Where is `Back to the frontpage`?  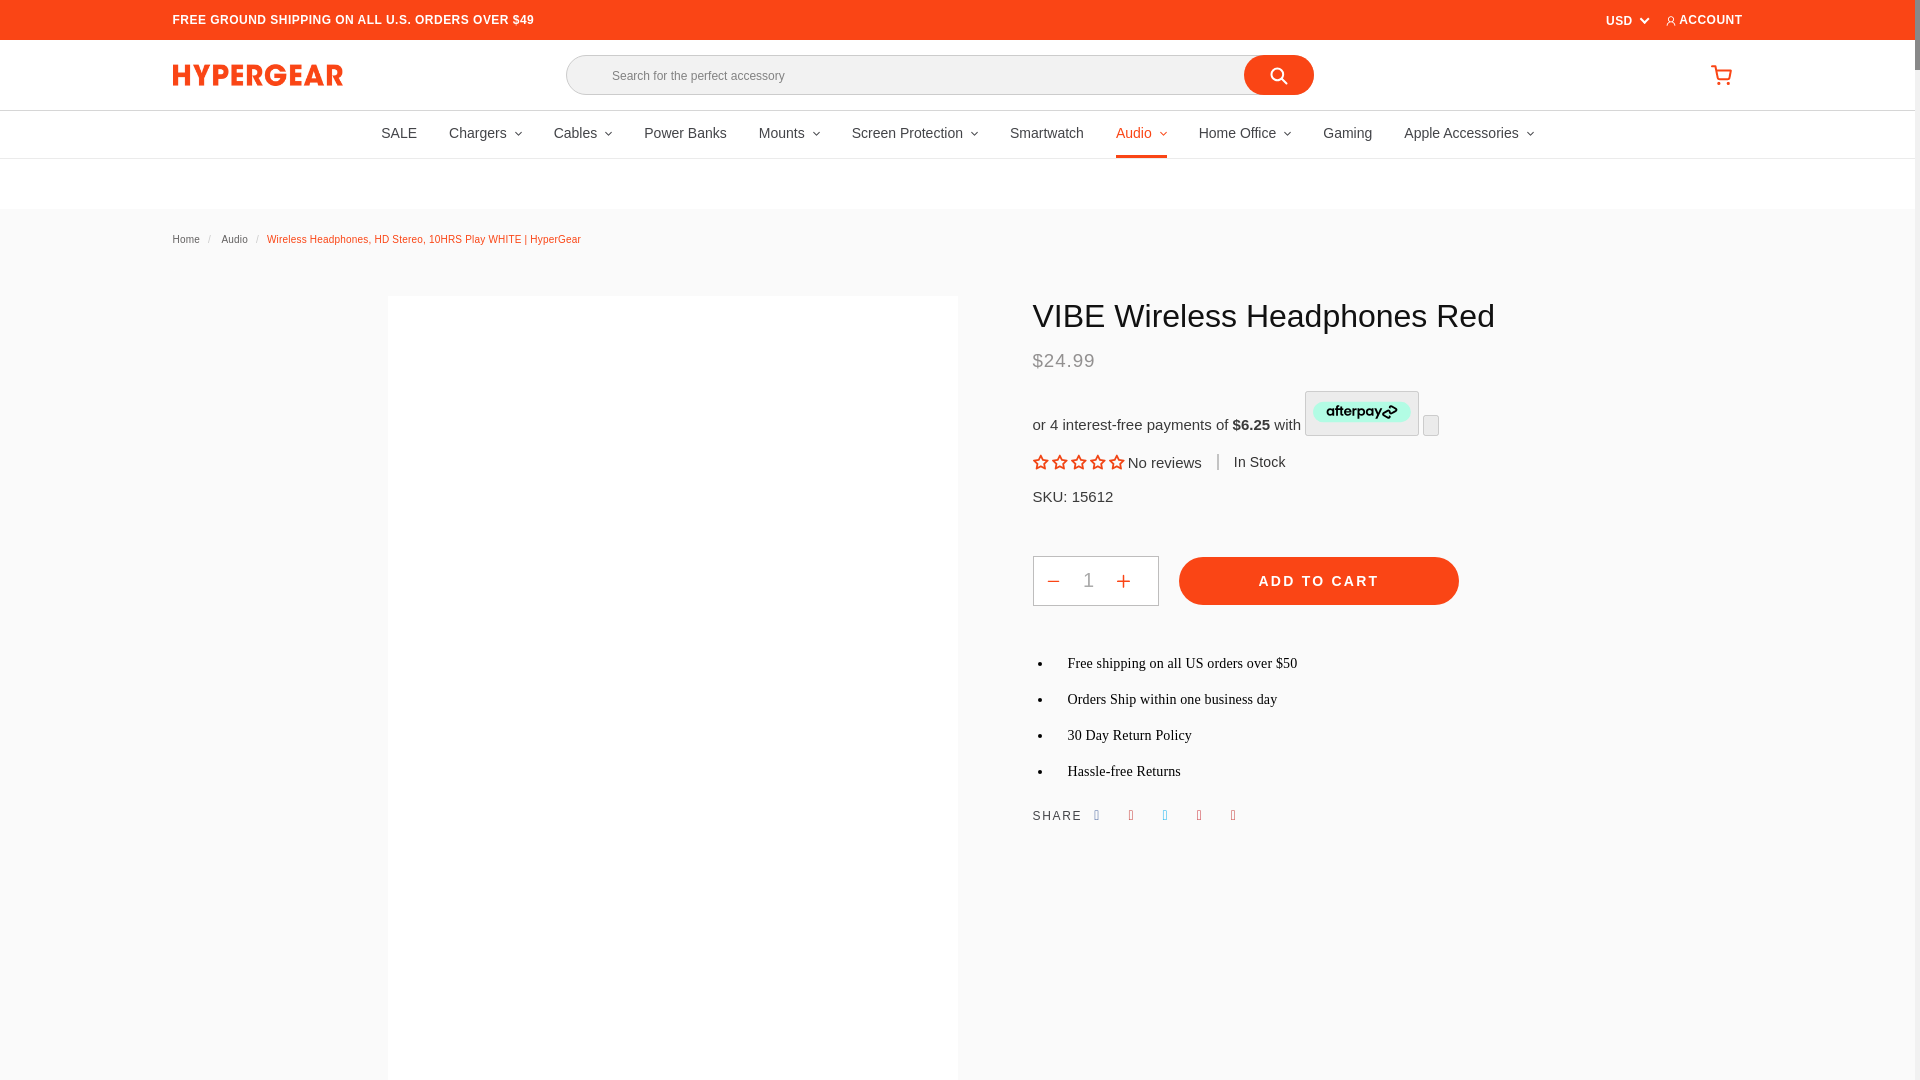
Back to the frontpage is located at coordinates (186, 240).